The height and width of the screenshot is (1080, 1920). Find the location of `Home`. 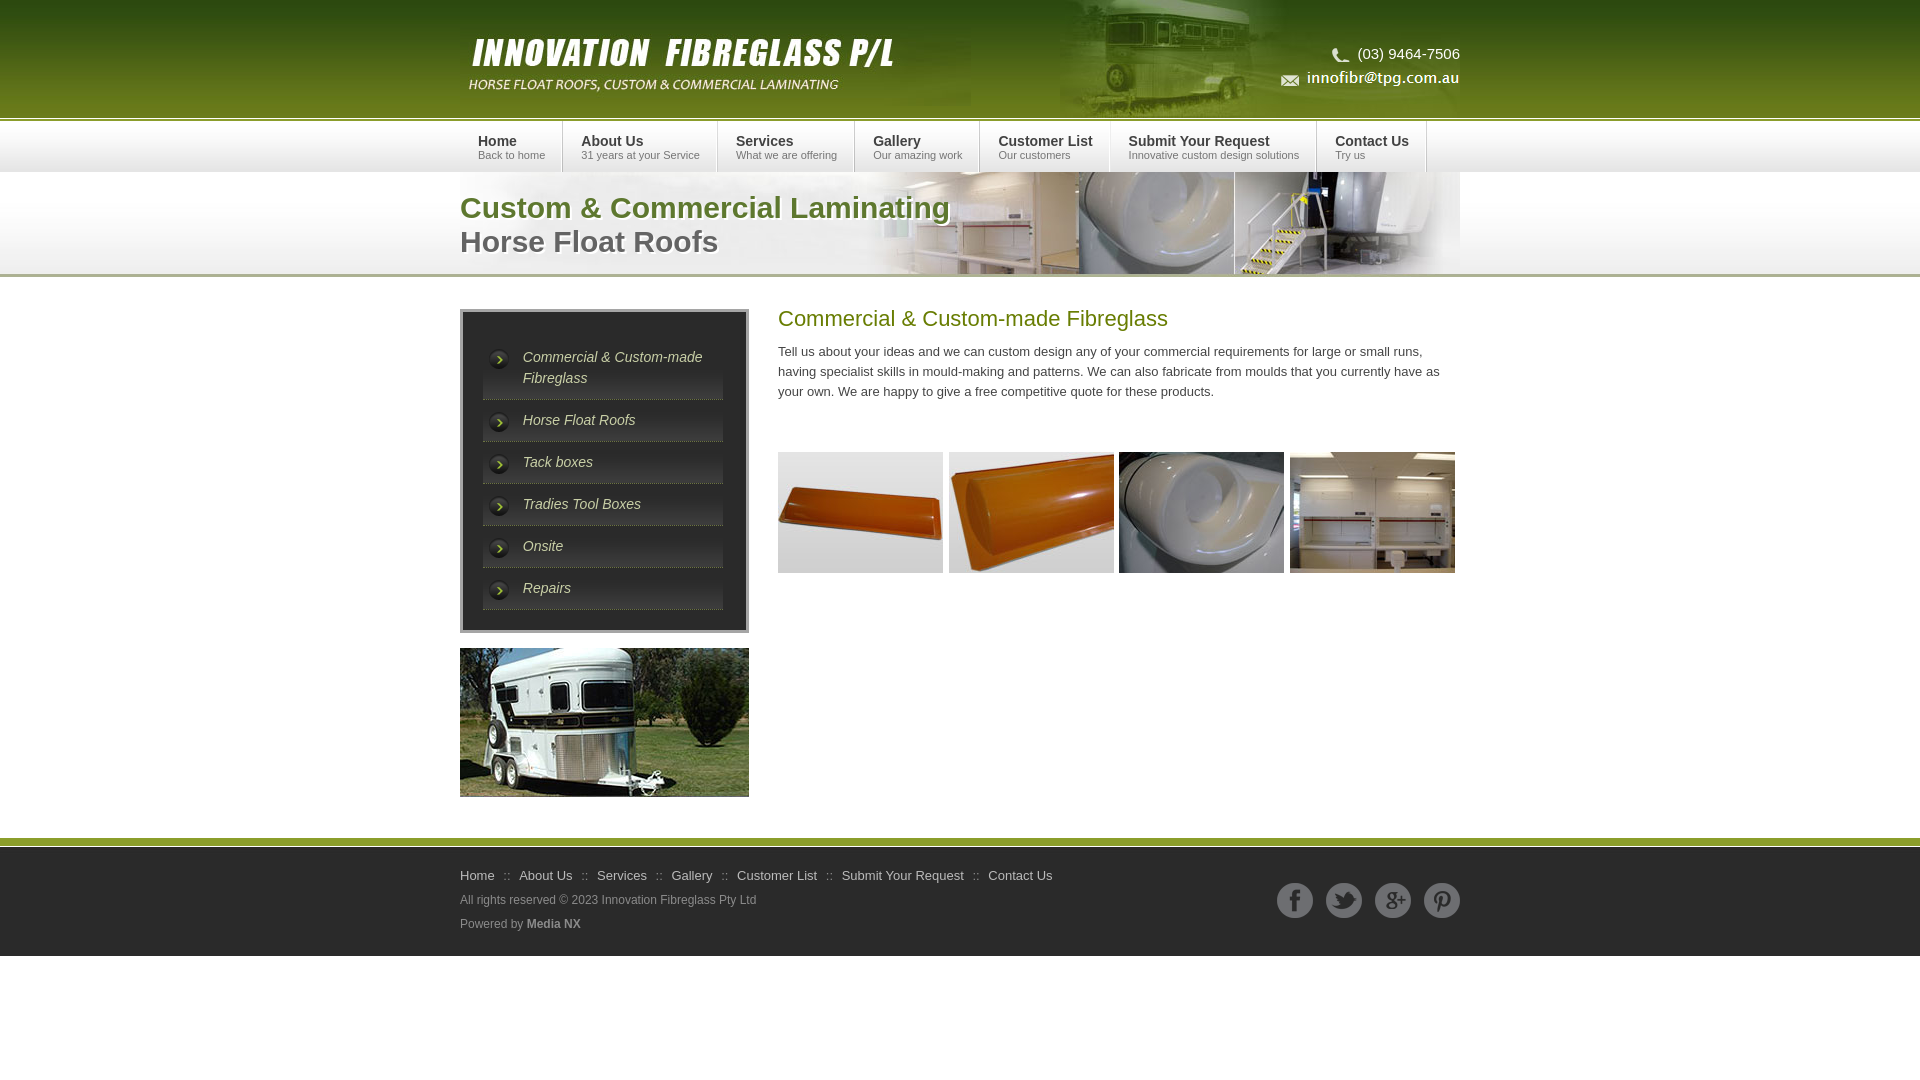

Home is located at coordinates (478, 875).